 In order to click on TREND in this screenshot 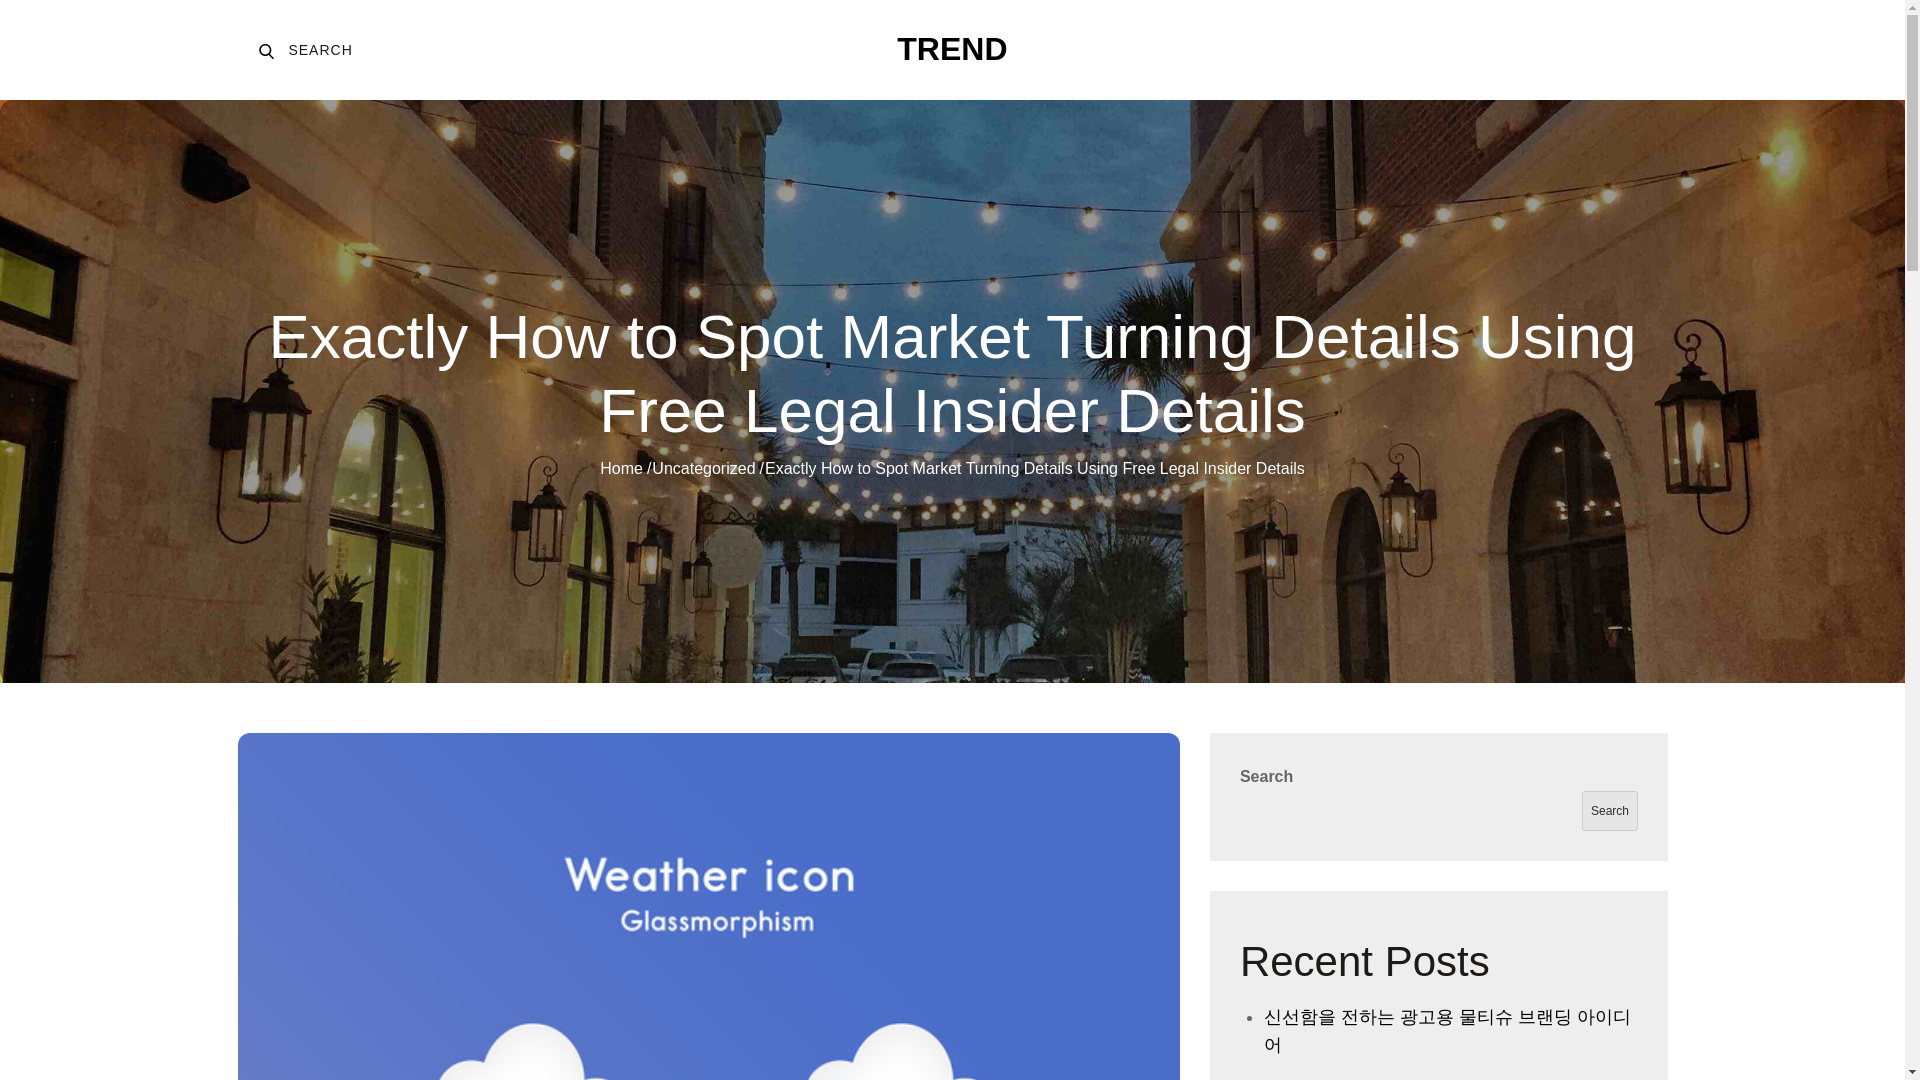, I will do `click(301, 50)`.